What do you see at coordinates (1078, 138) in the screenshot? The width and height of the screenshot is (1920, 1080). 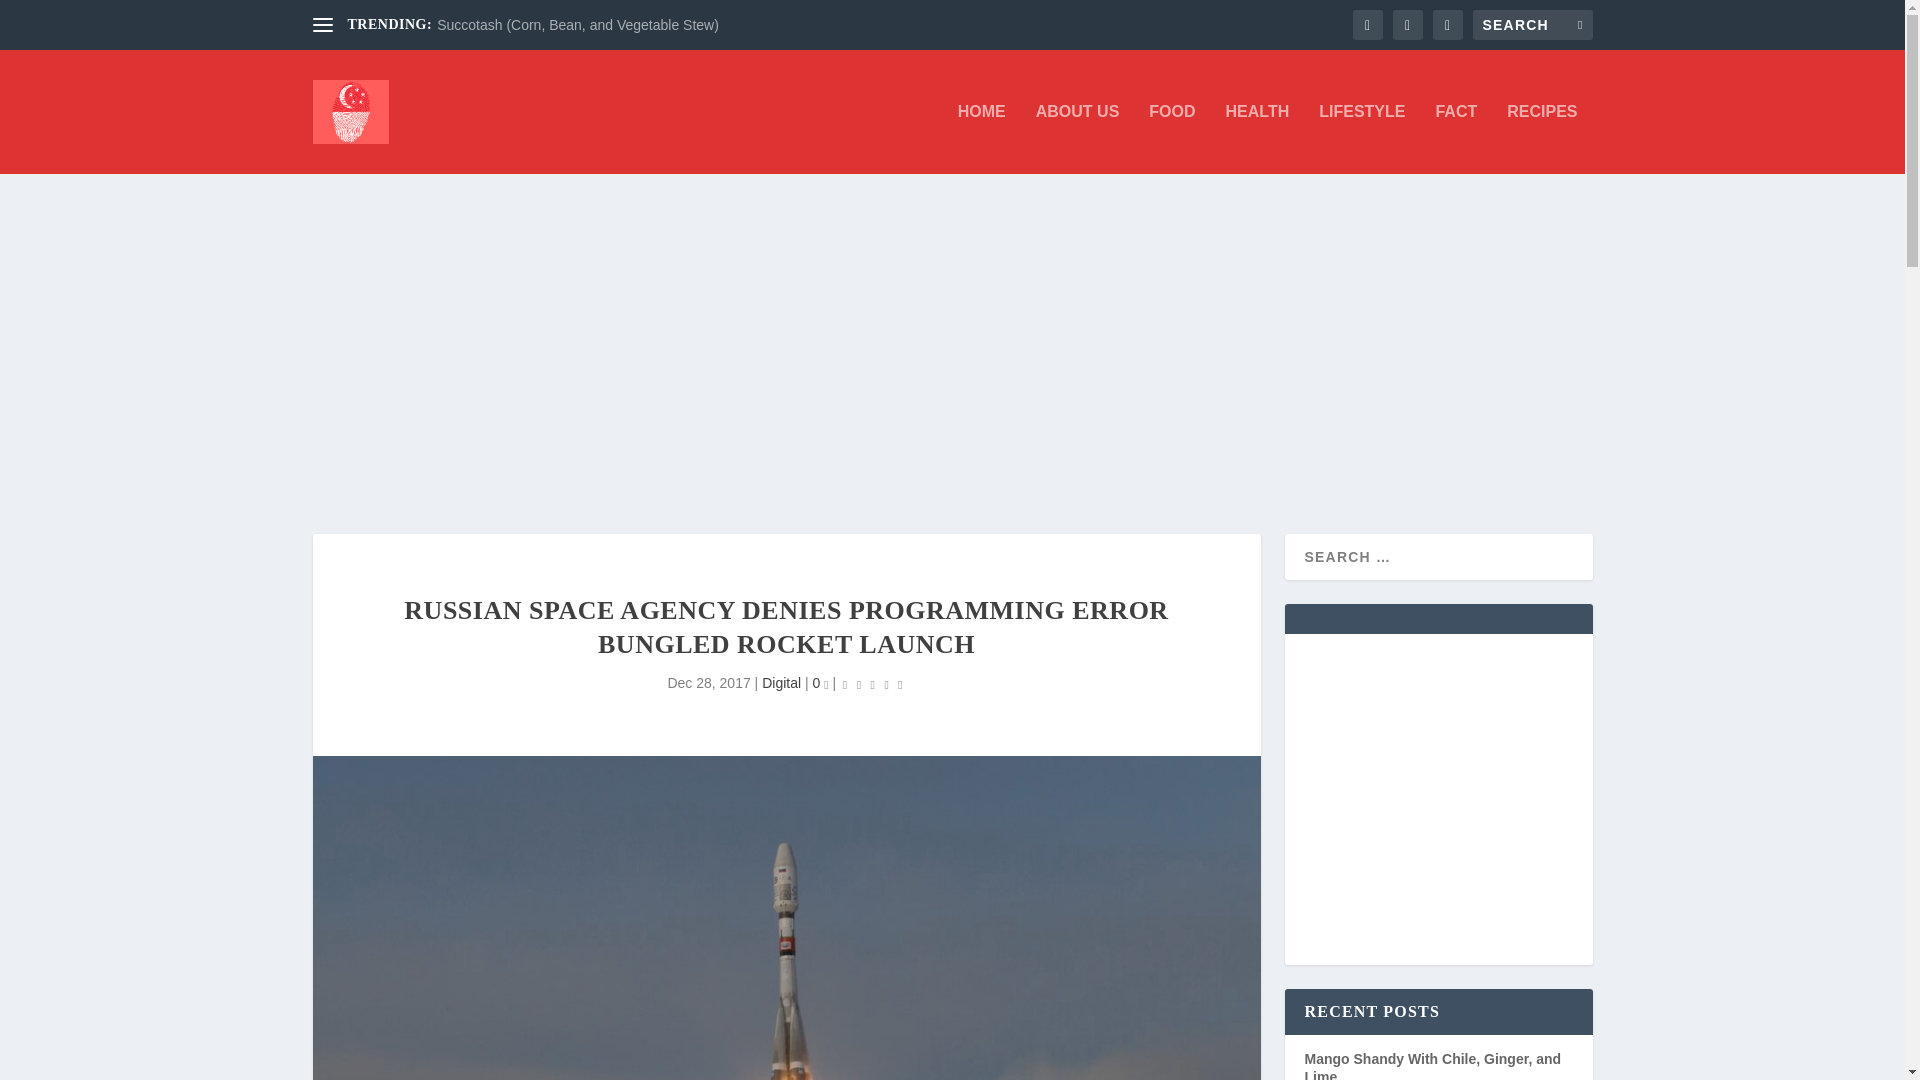 I see `ABOUT US` at bounding box center [1078, 138].